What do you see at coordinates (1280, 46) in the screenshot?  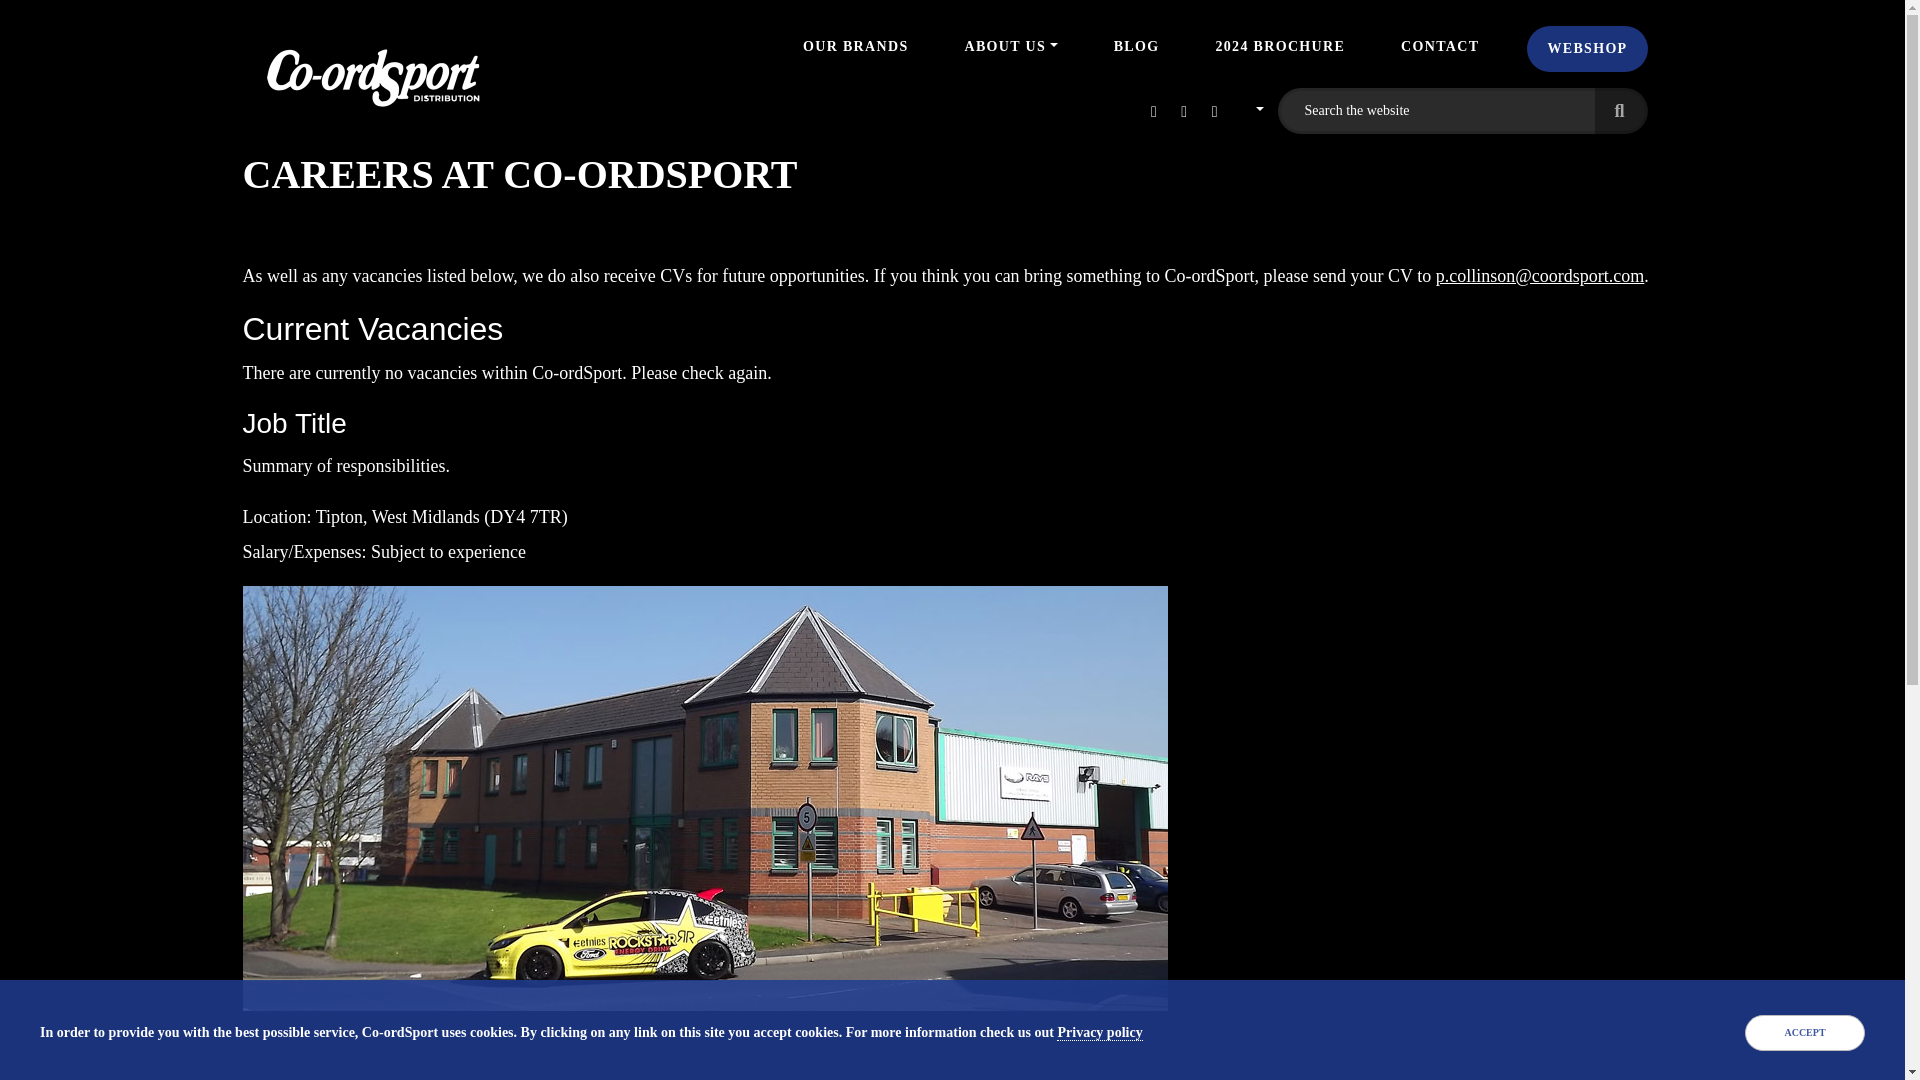 I see `2024 BROCHURE` at bounding box center [1280, 46].